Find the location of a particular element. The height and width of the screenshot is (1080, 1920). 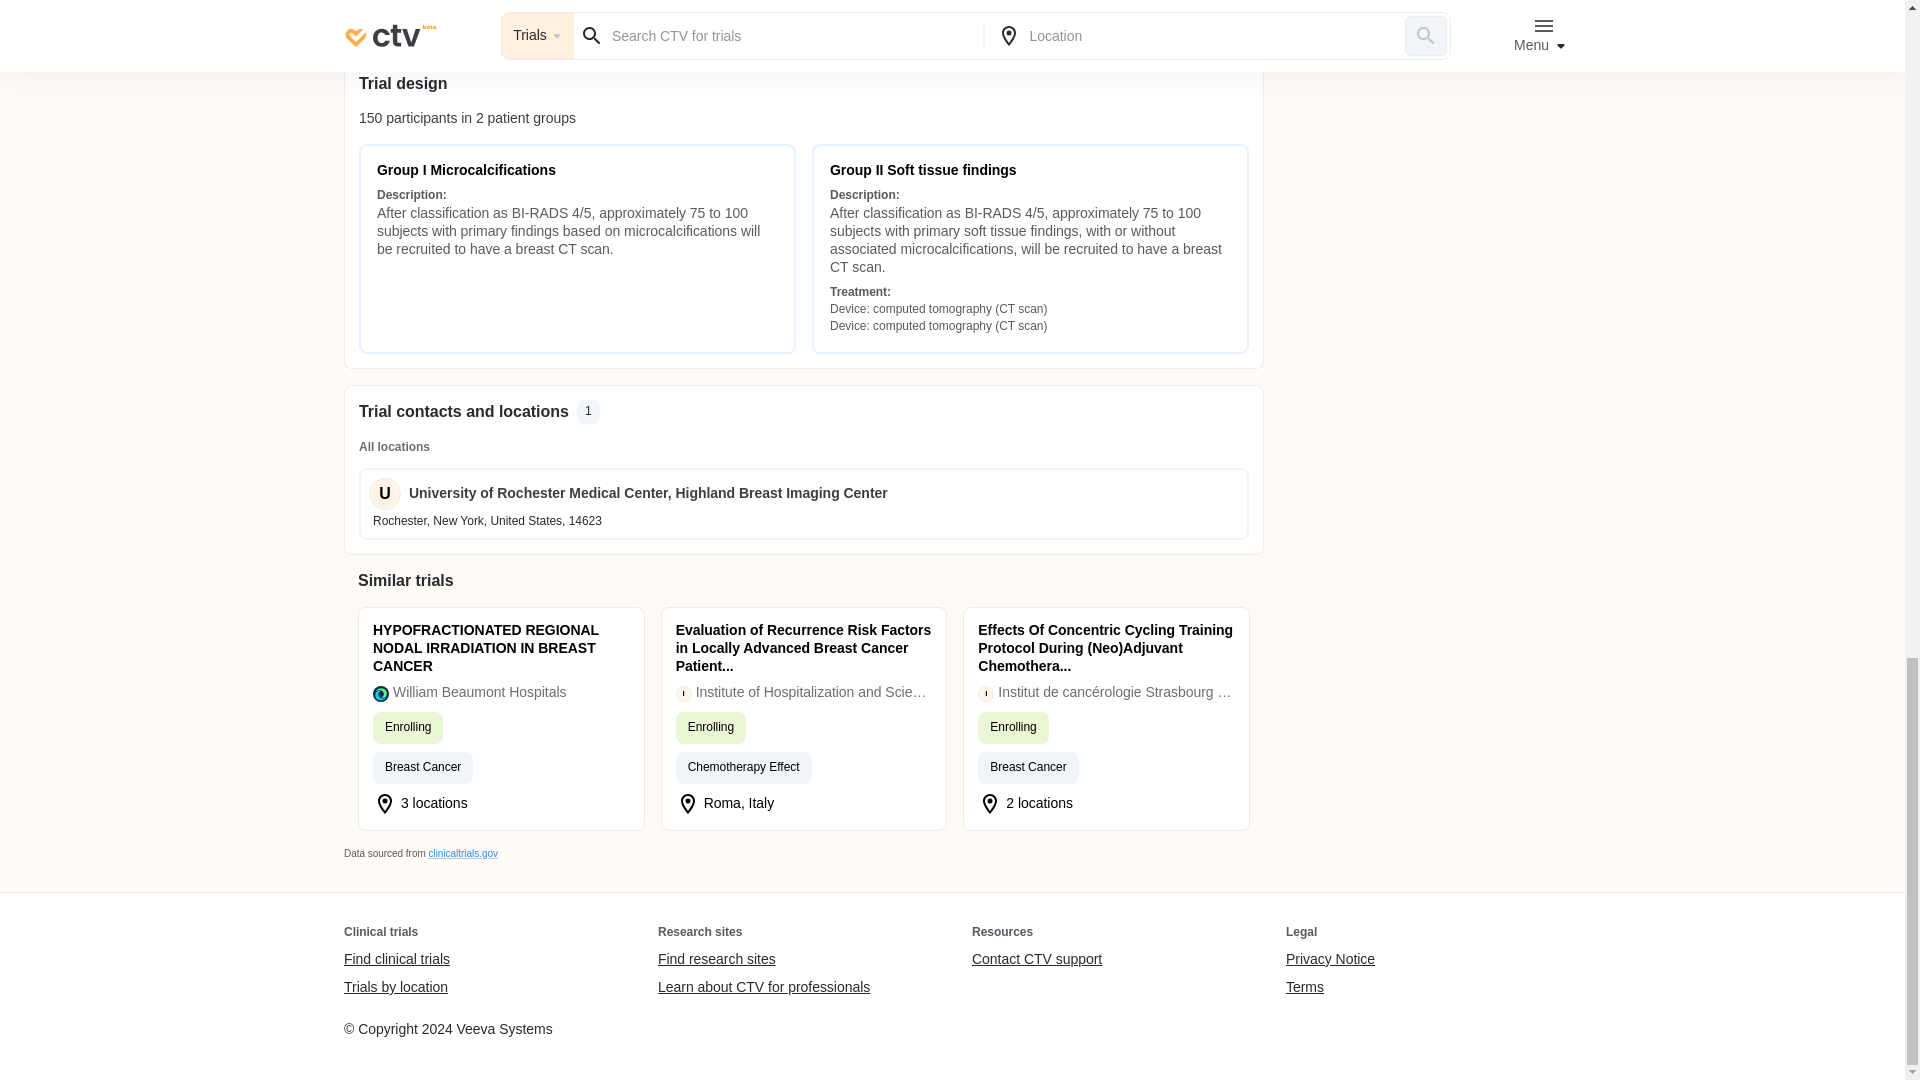

Contact CTV support is located at coordinates (1036, 960).